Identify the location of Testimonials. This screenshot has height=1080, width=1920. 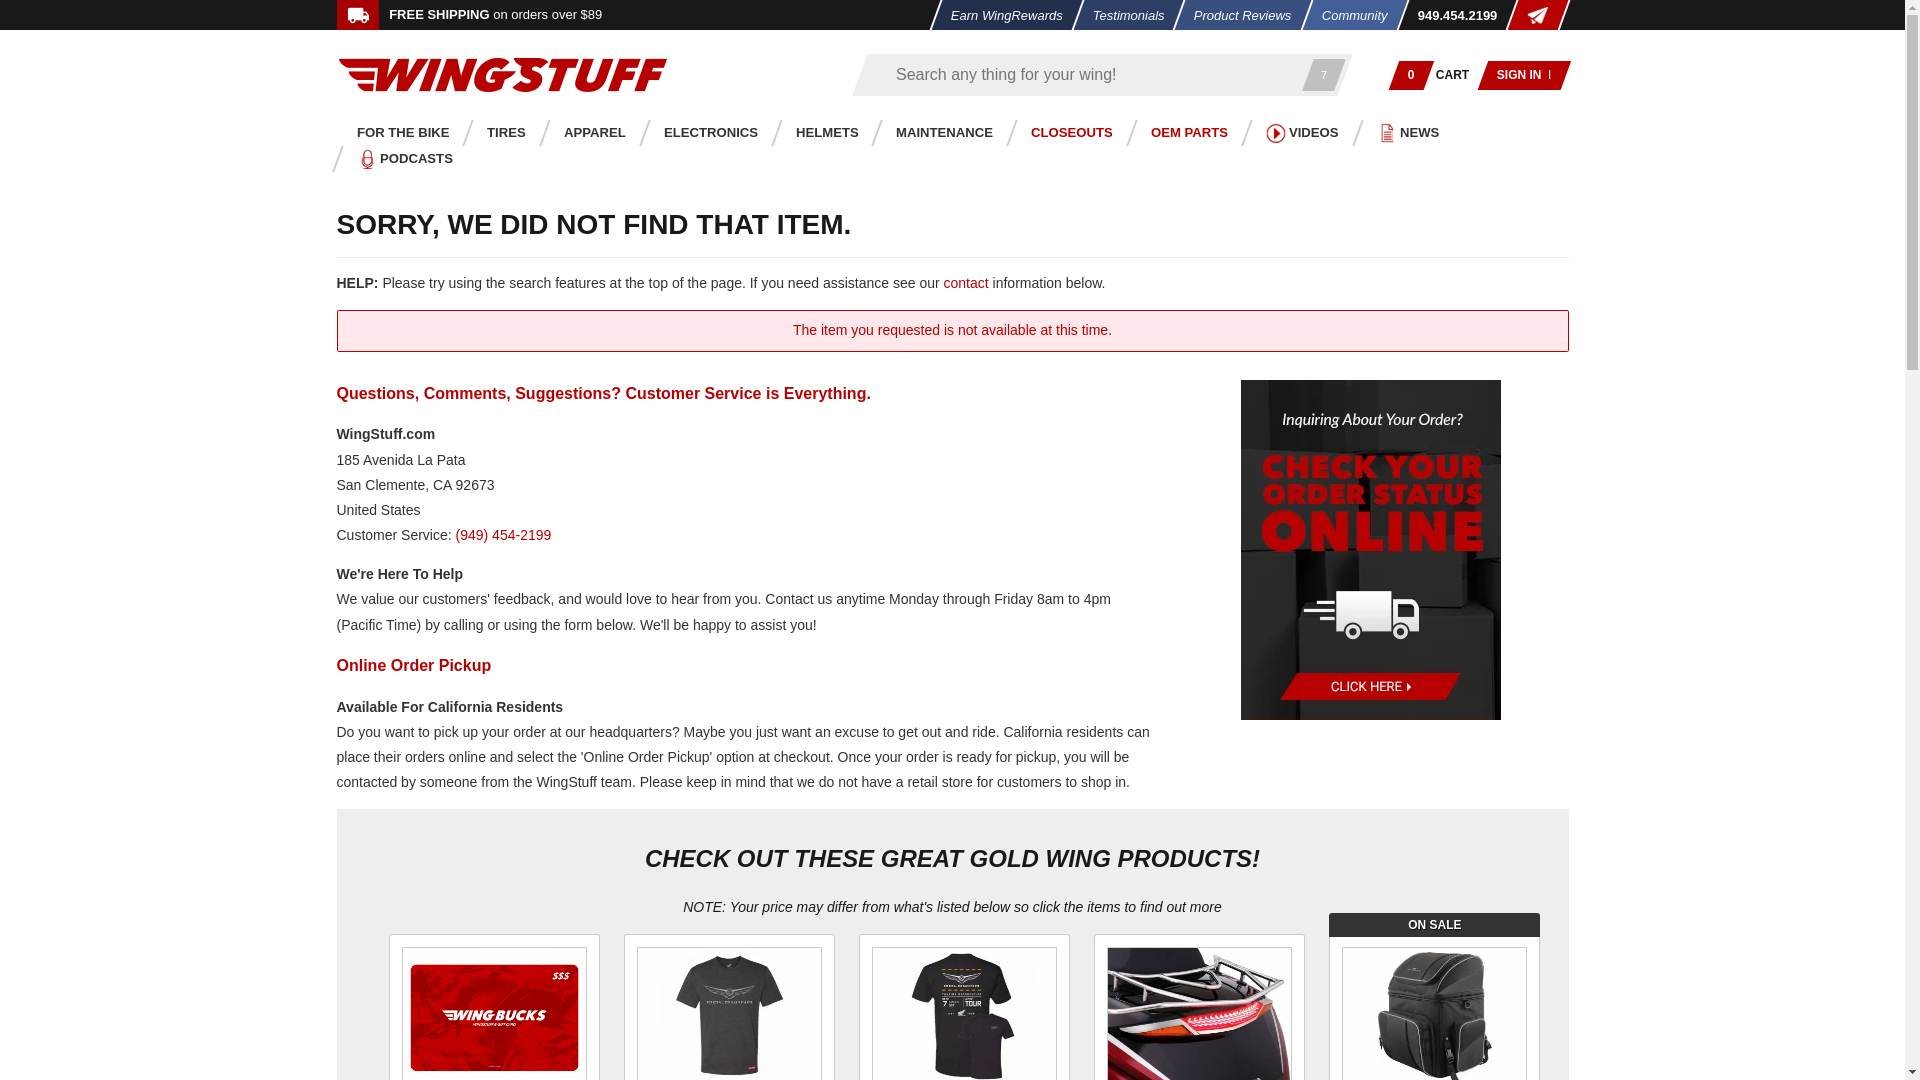
(1122, 15).